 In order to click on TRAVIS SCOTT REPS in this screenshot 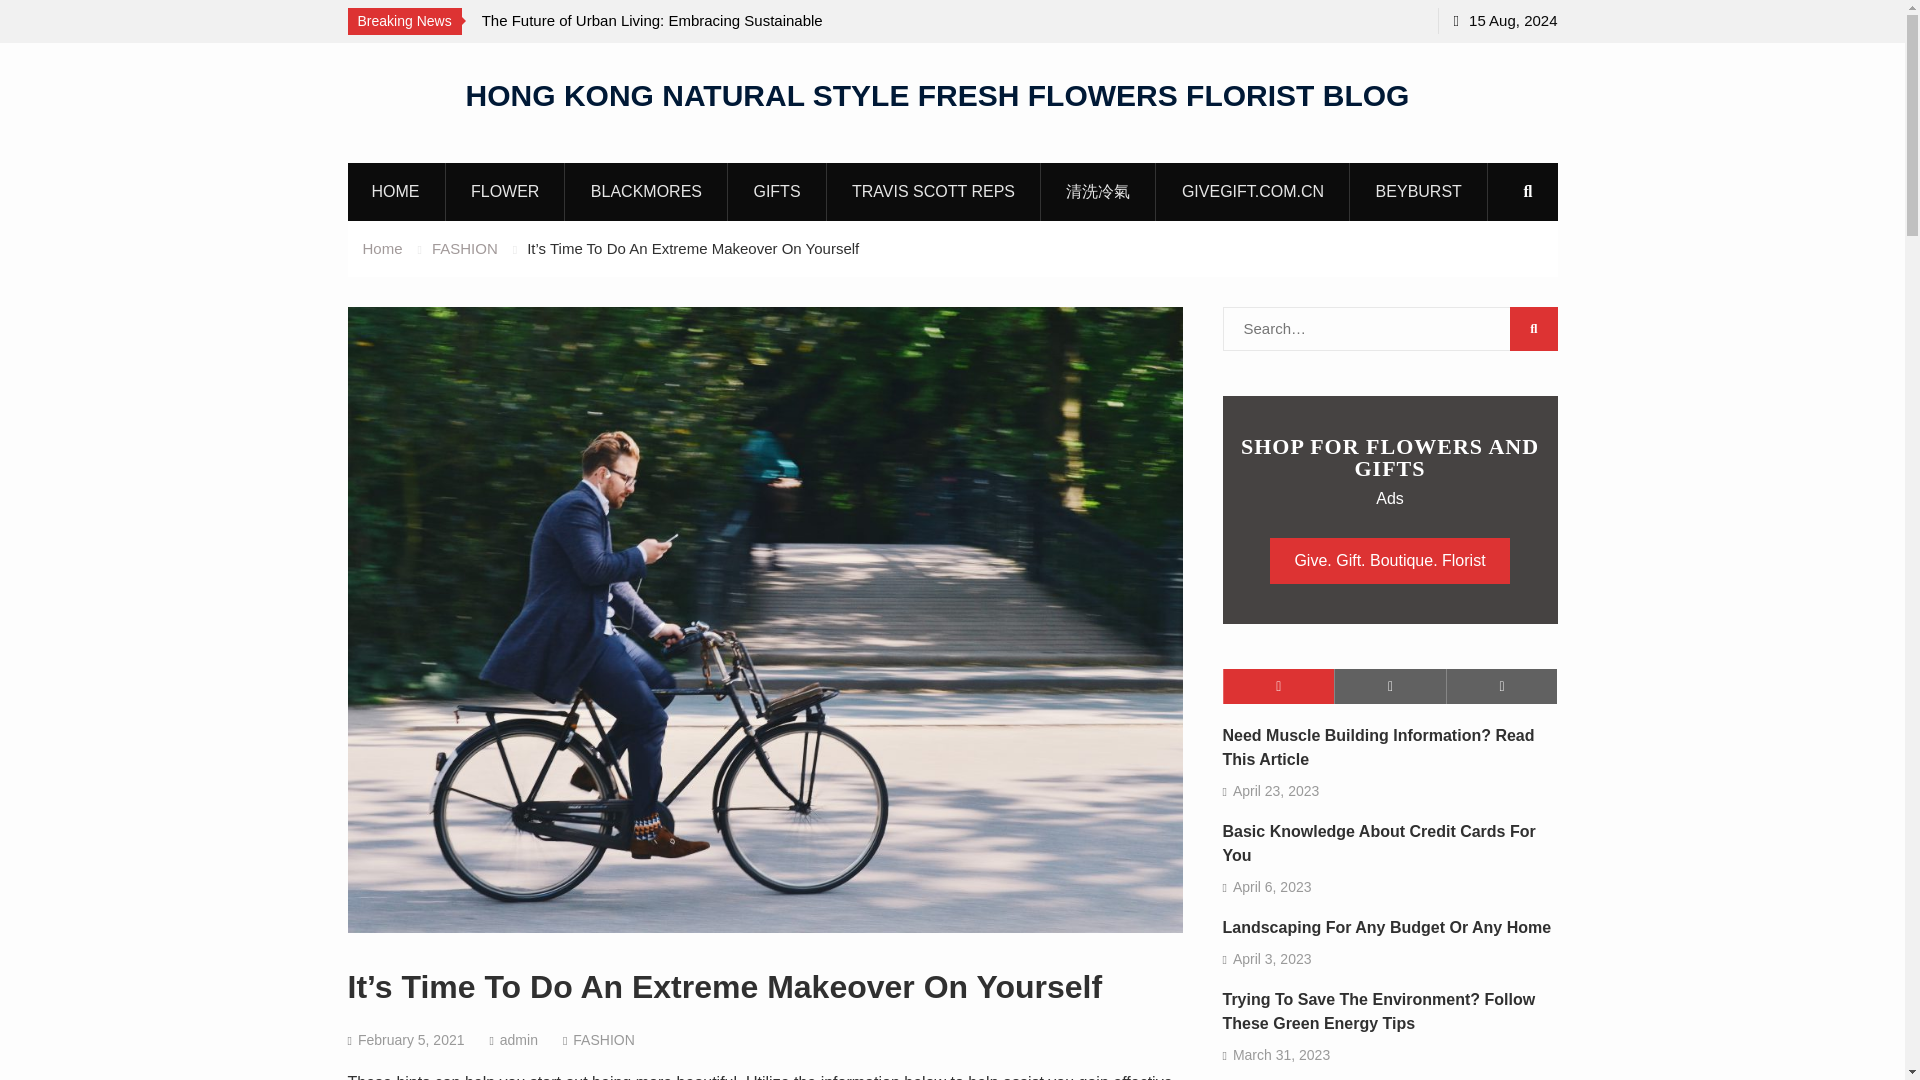, I will do `click(934, 191)`.